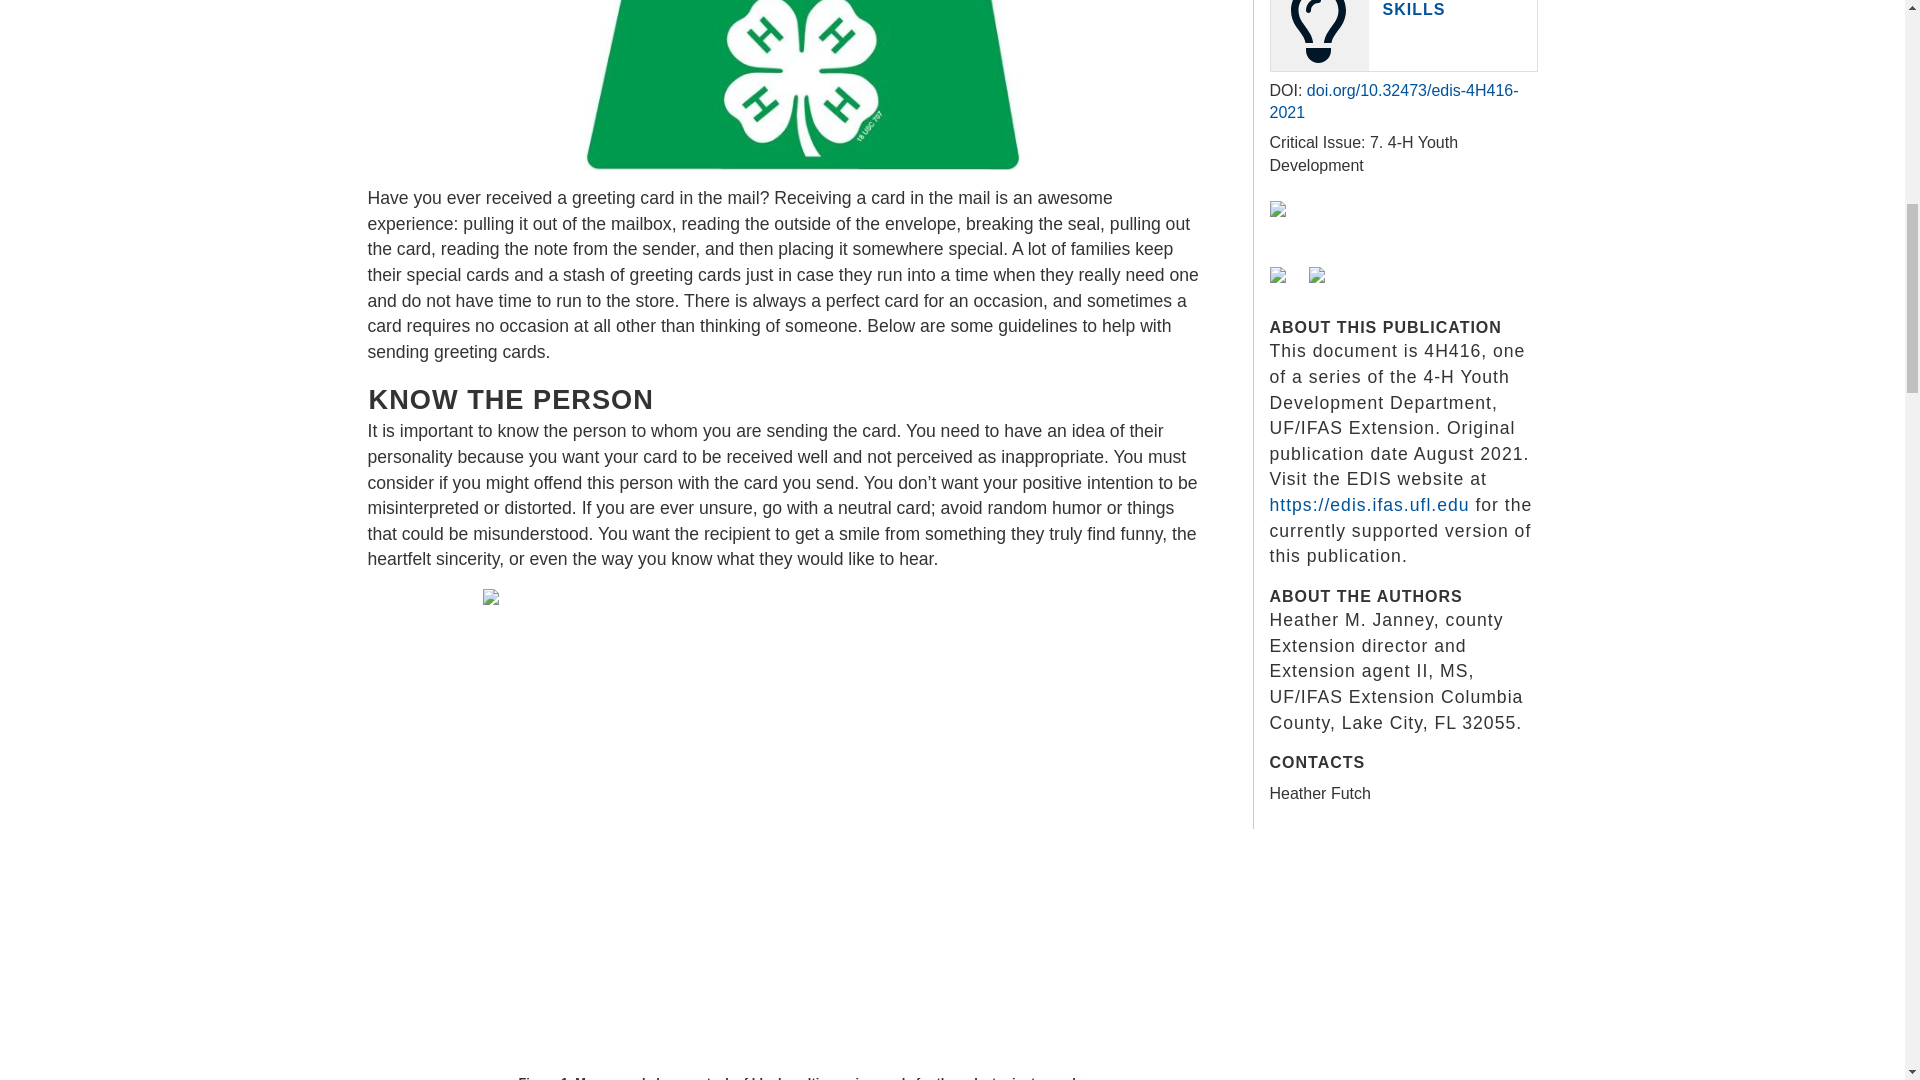  What do you see at coordinates (1289, 292) in the screenshot?
I see `General Public` at bounding box center [1289, 292].